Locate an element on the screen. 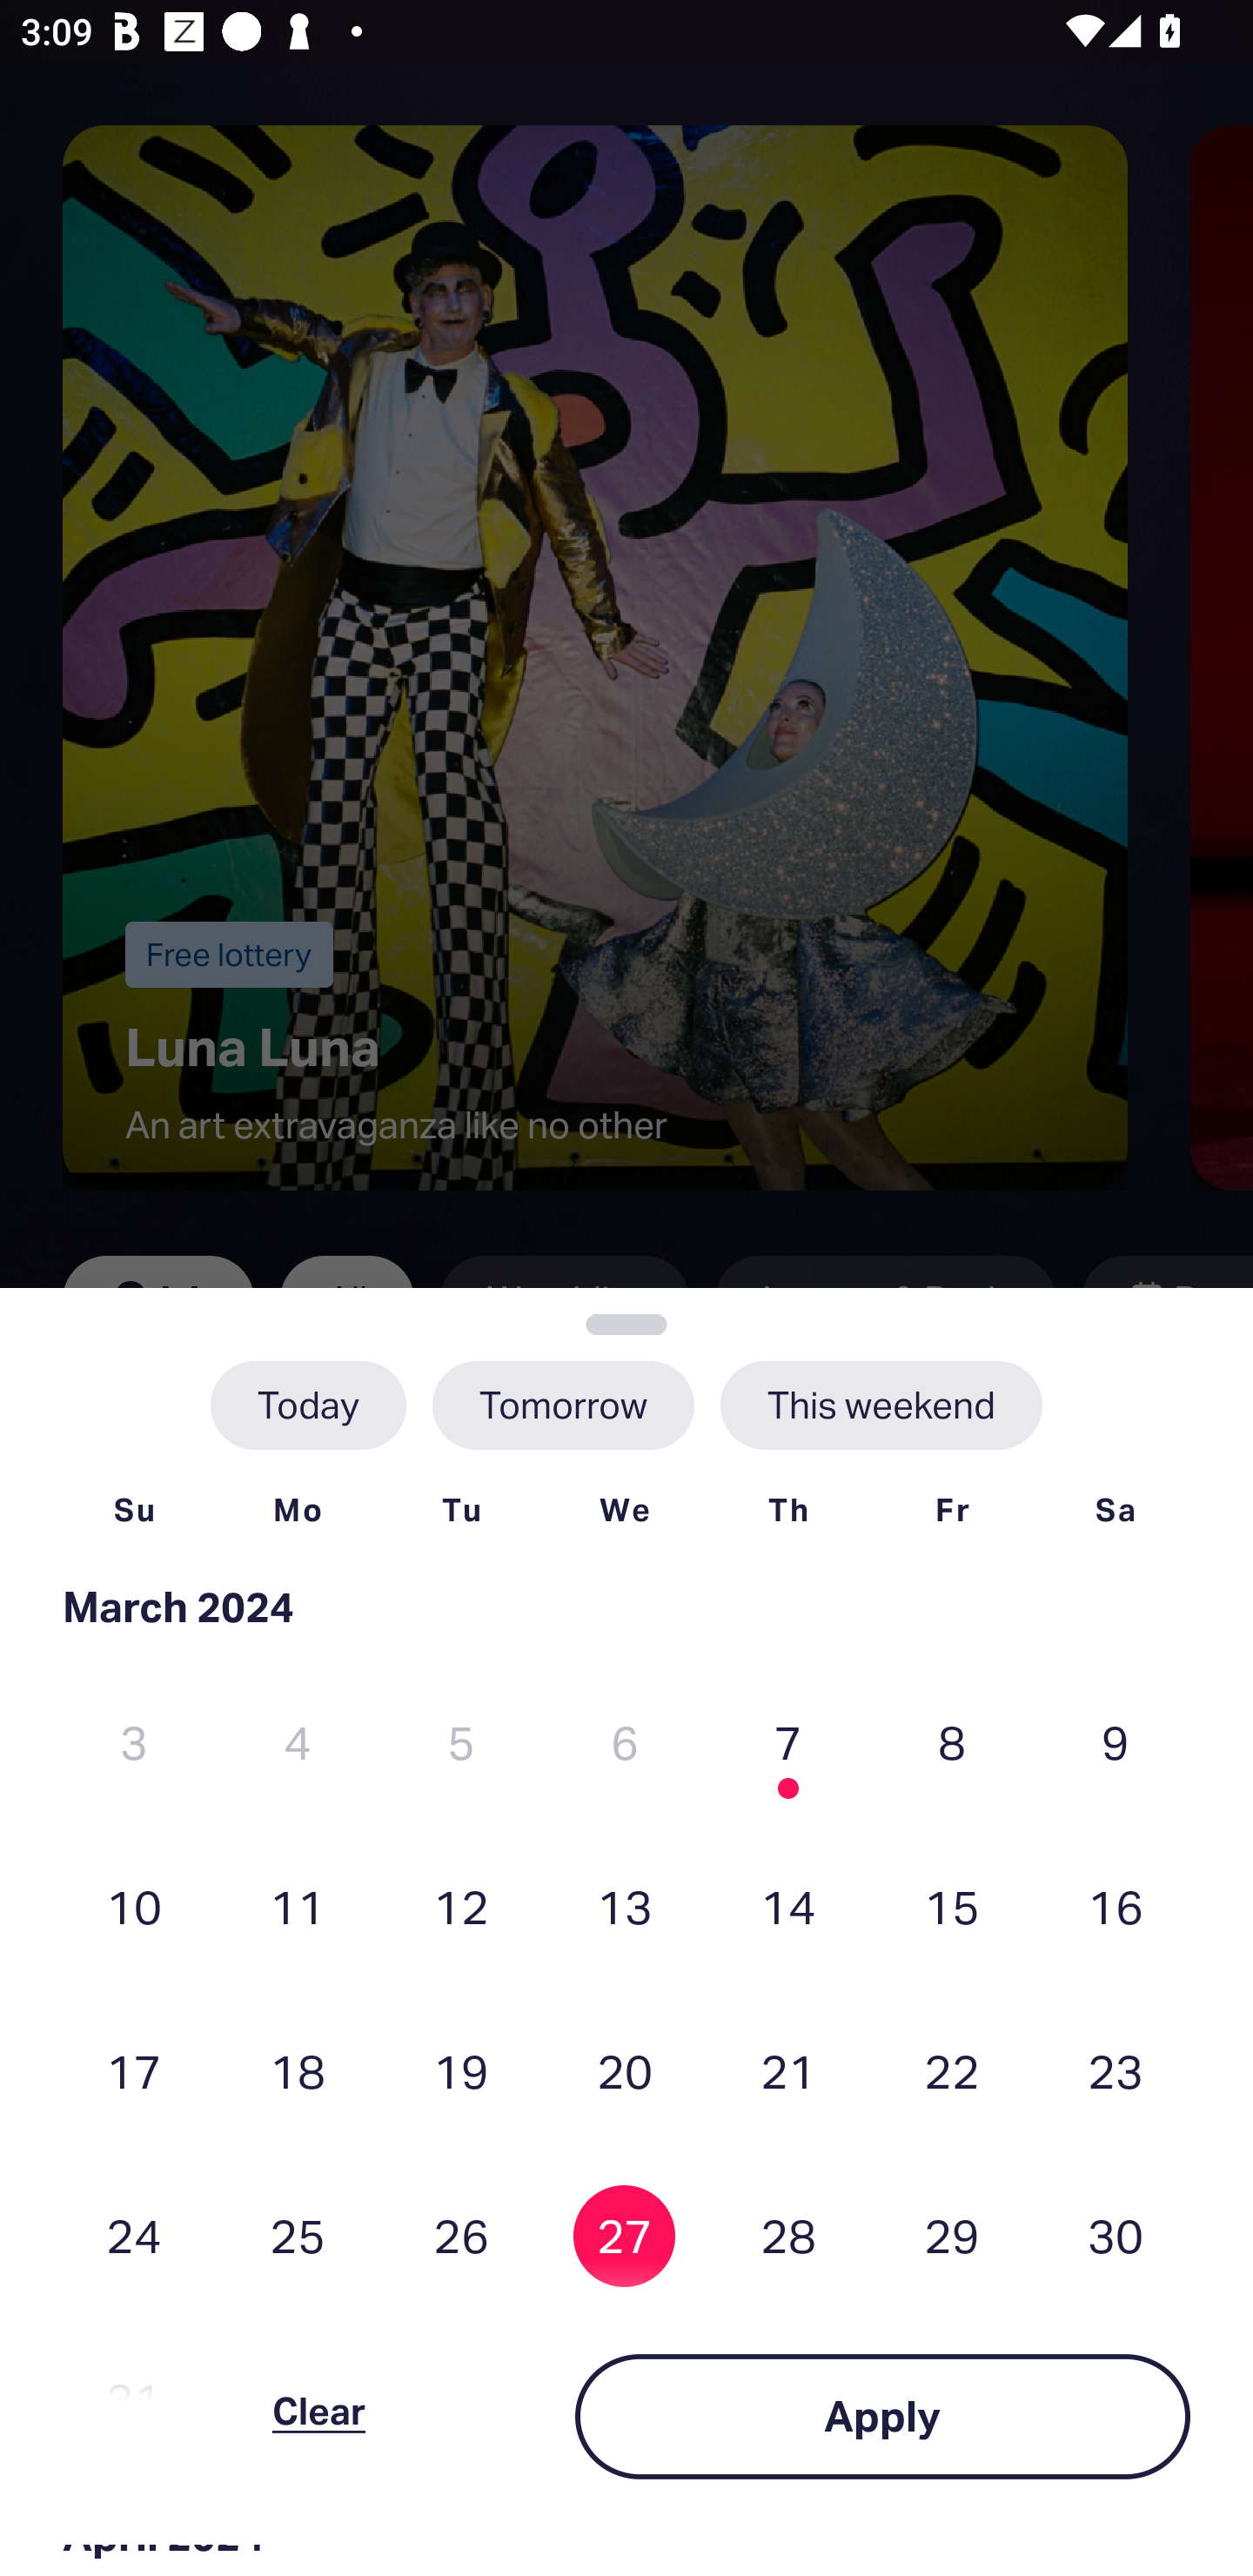  This weekend is located at coordinates (881, 1405).